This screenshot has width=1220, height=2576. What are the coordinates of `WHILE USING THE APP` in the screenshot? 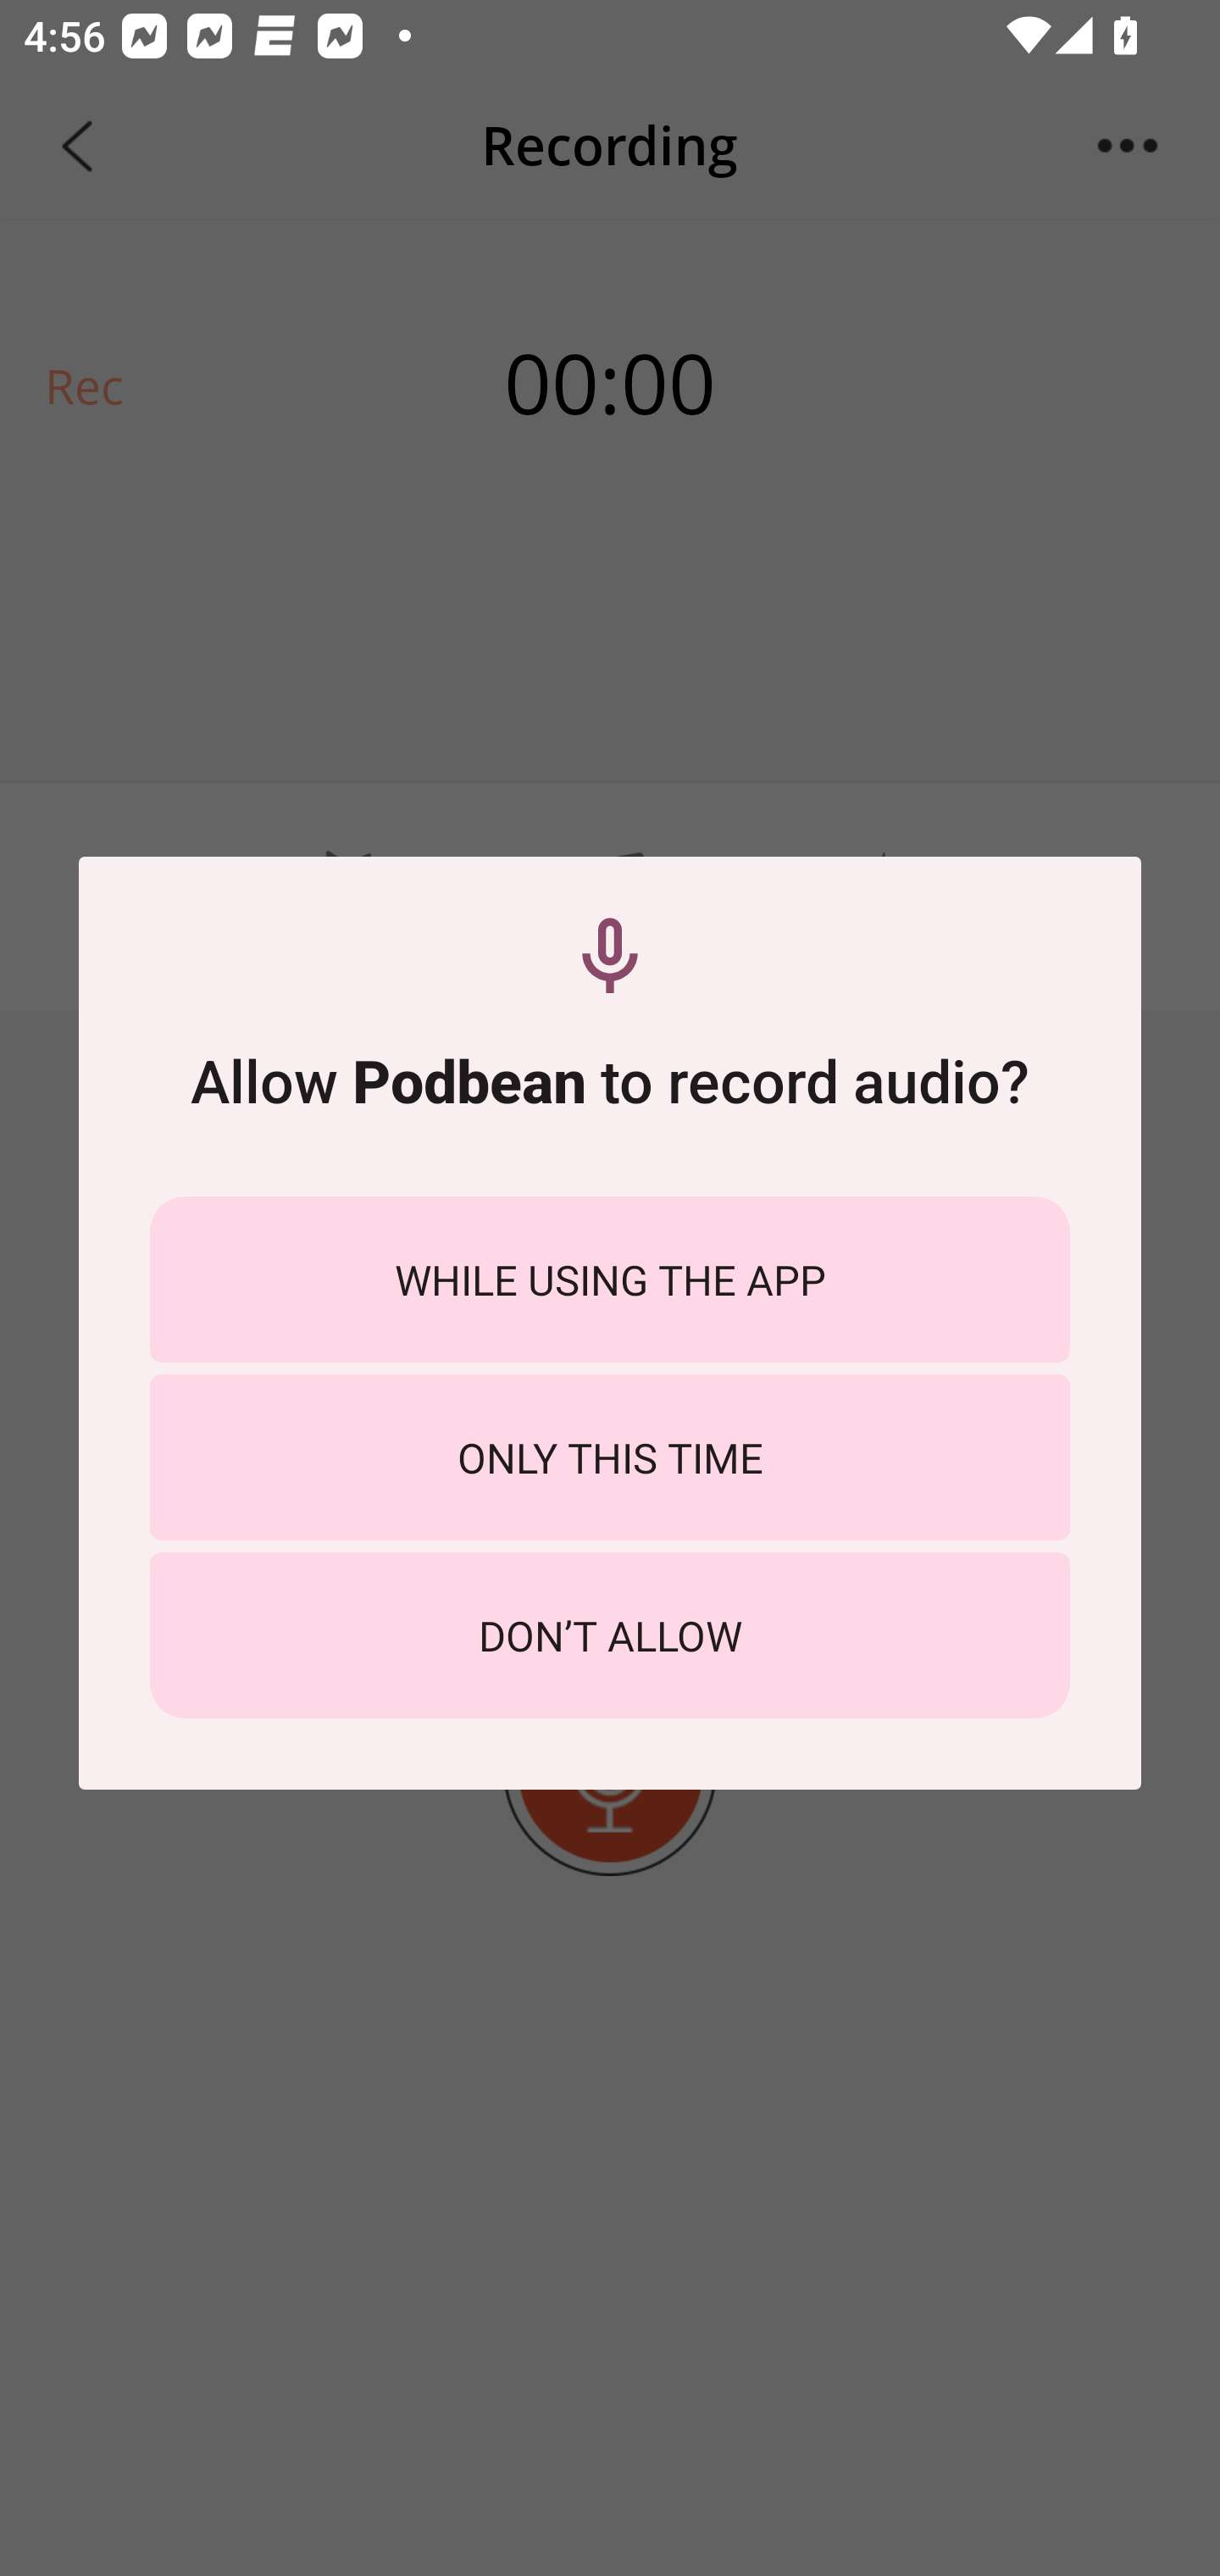 It's located at (610, 1279).